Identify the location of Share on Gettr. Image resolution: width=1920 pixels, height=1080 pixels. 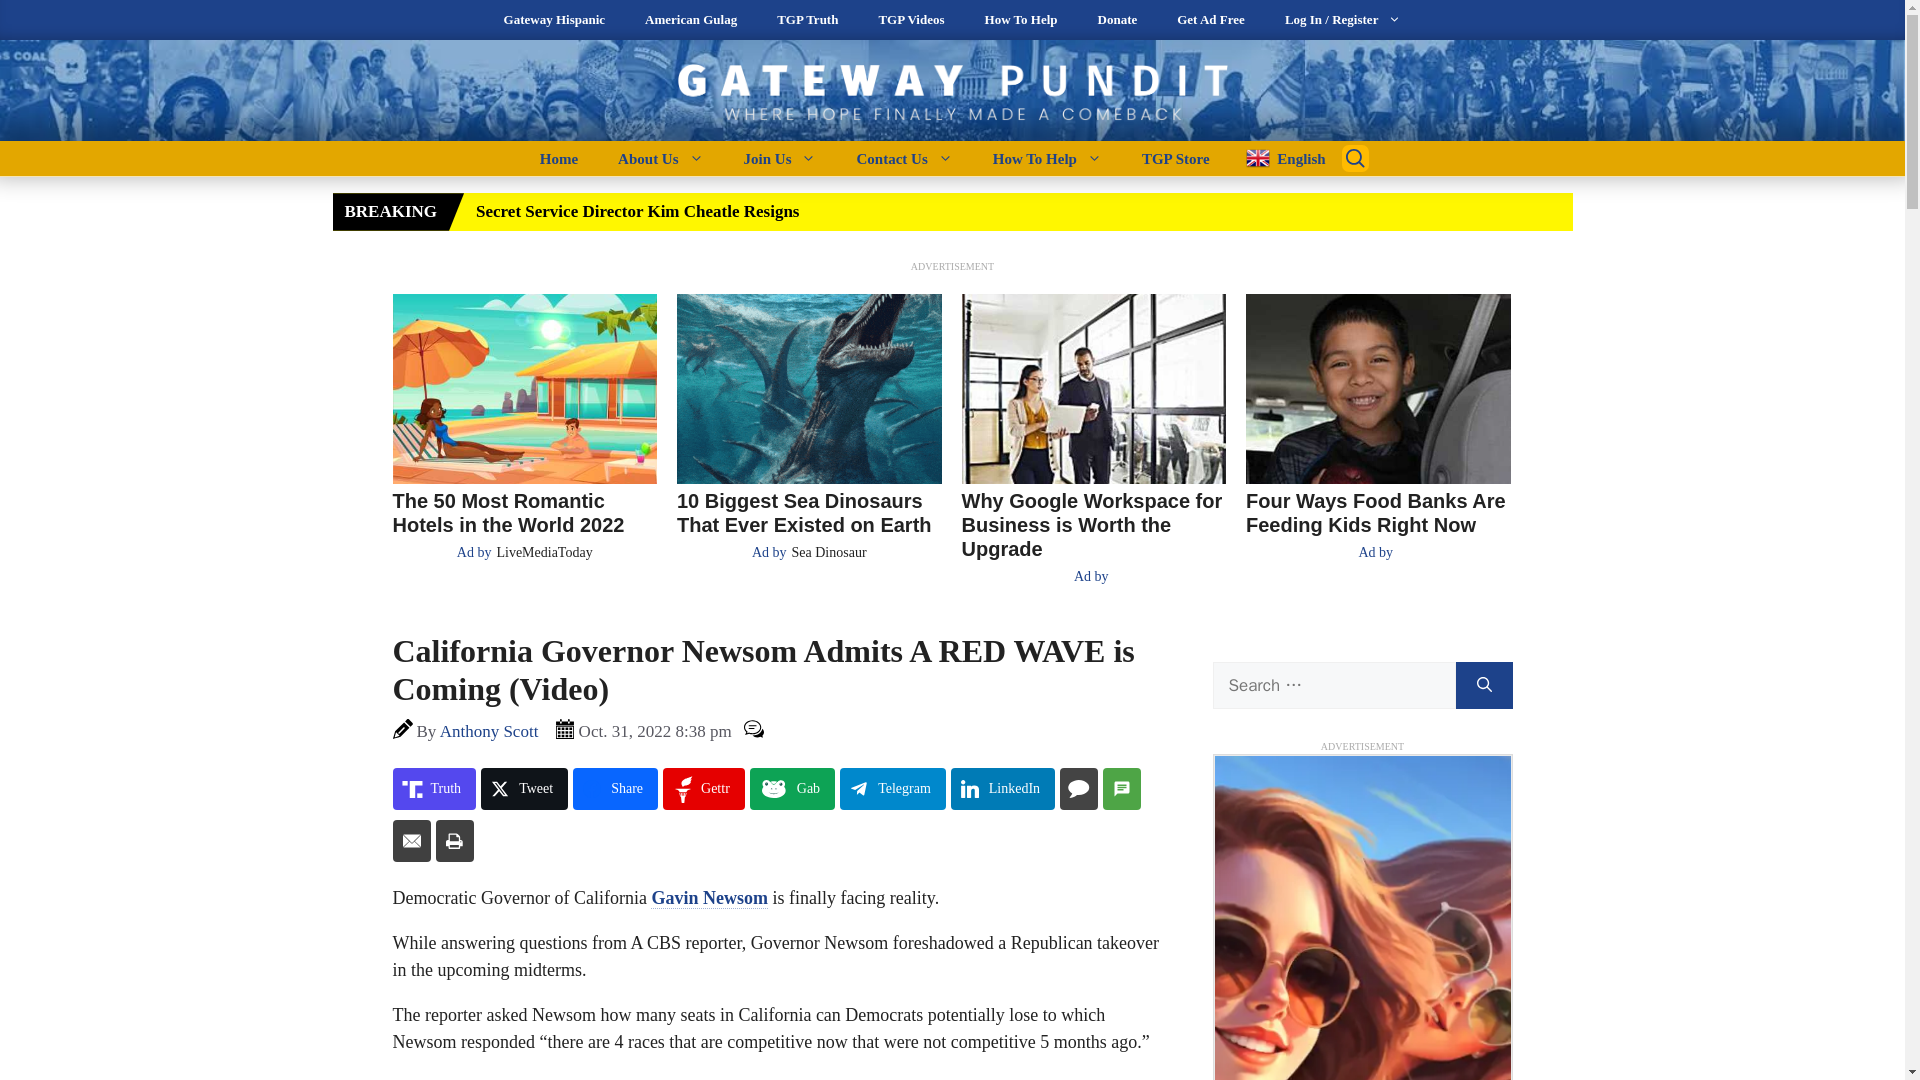
(703, 788).